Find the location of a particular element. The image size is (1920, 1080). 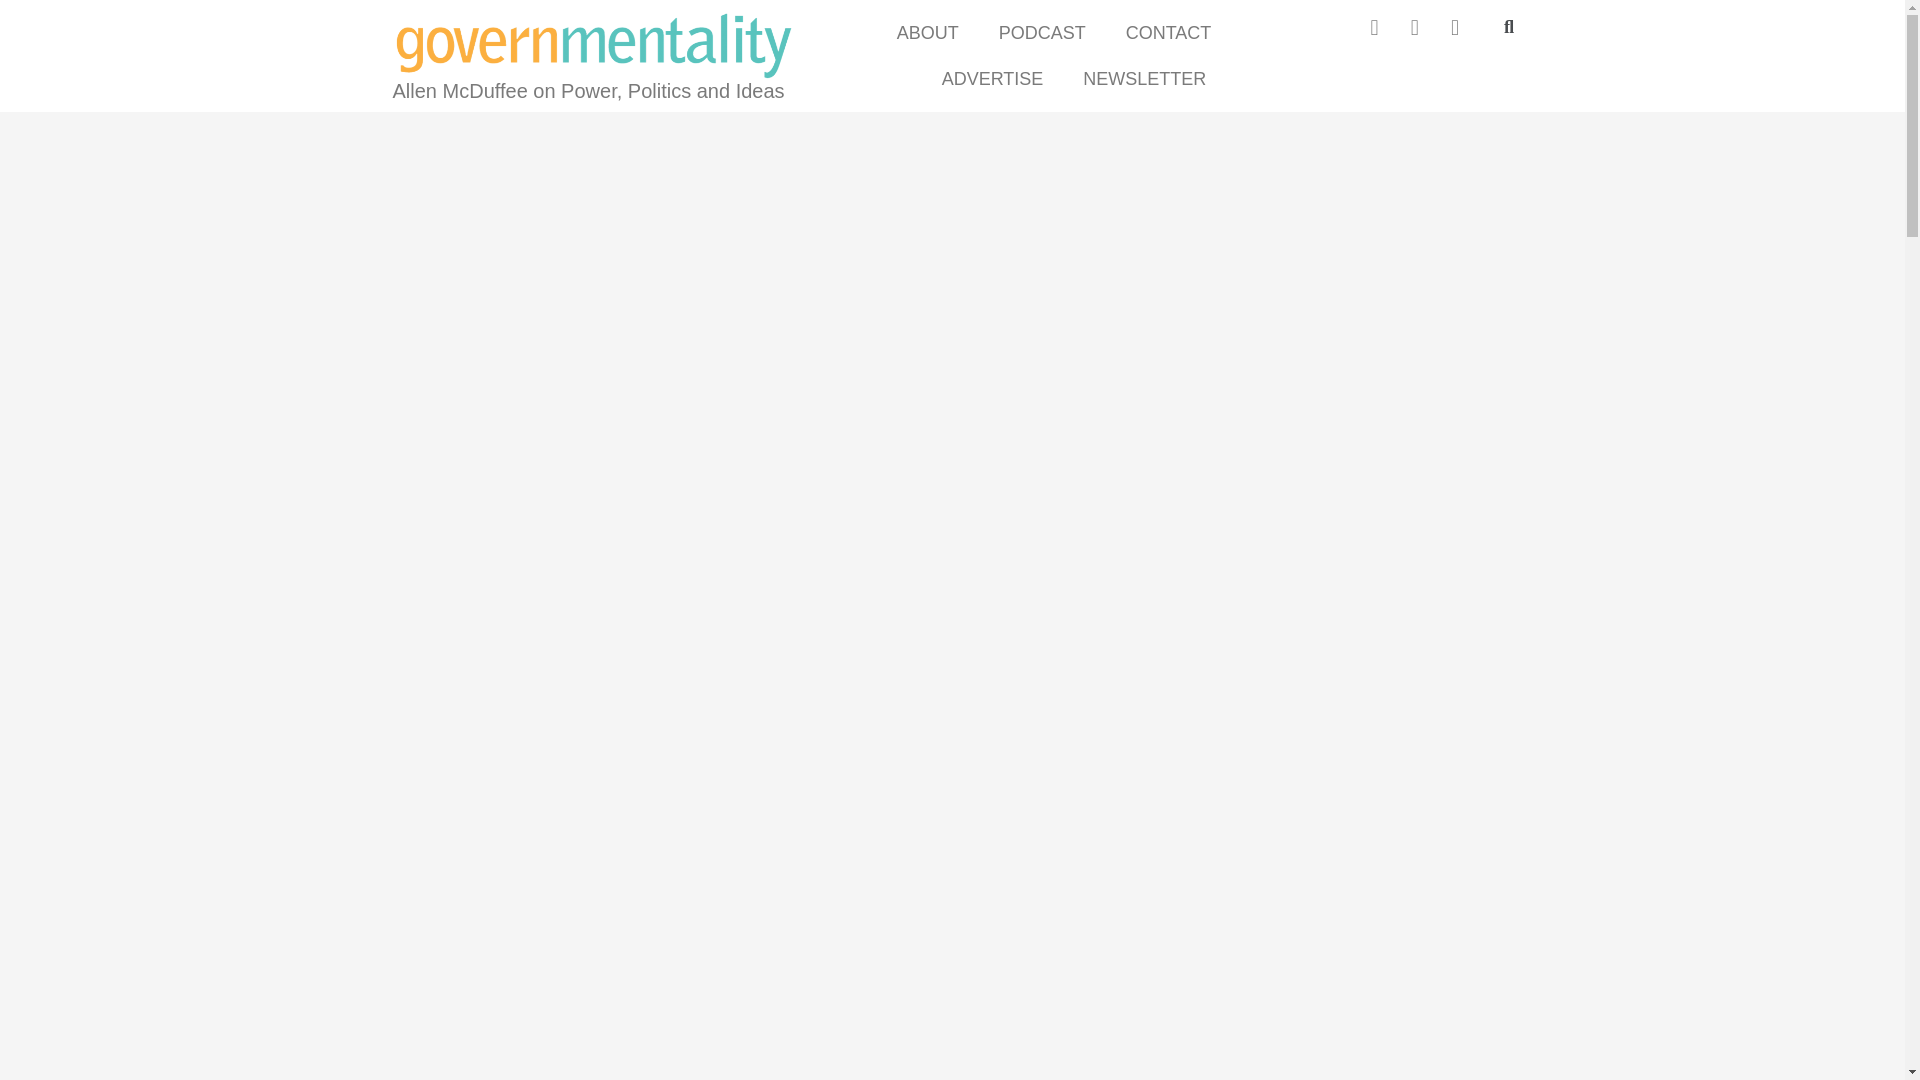

NEWSLETTER is located at coordinates (1144, 78).